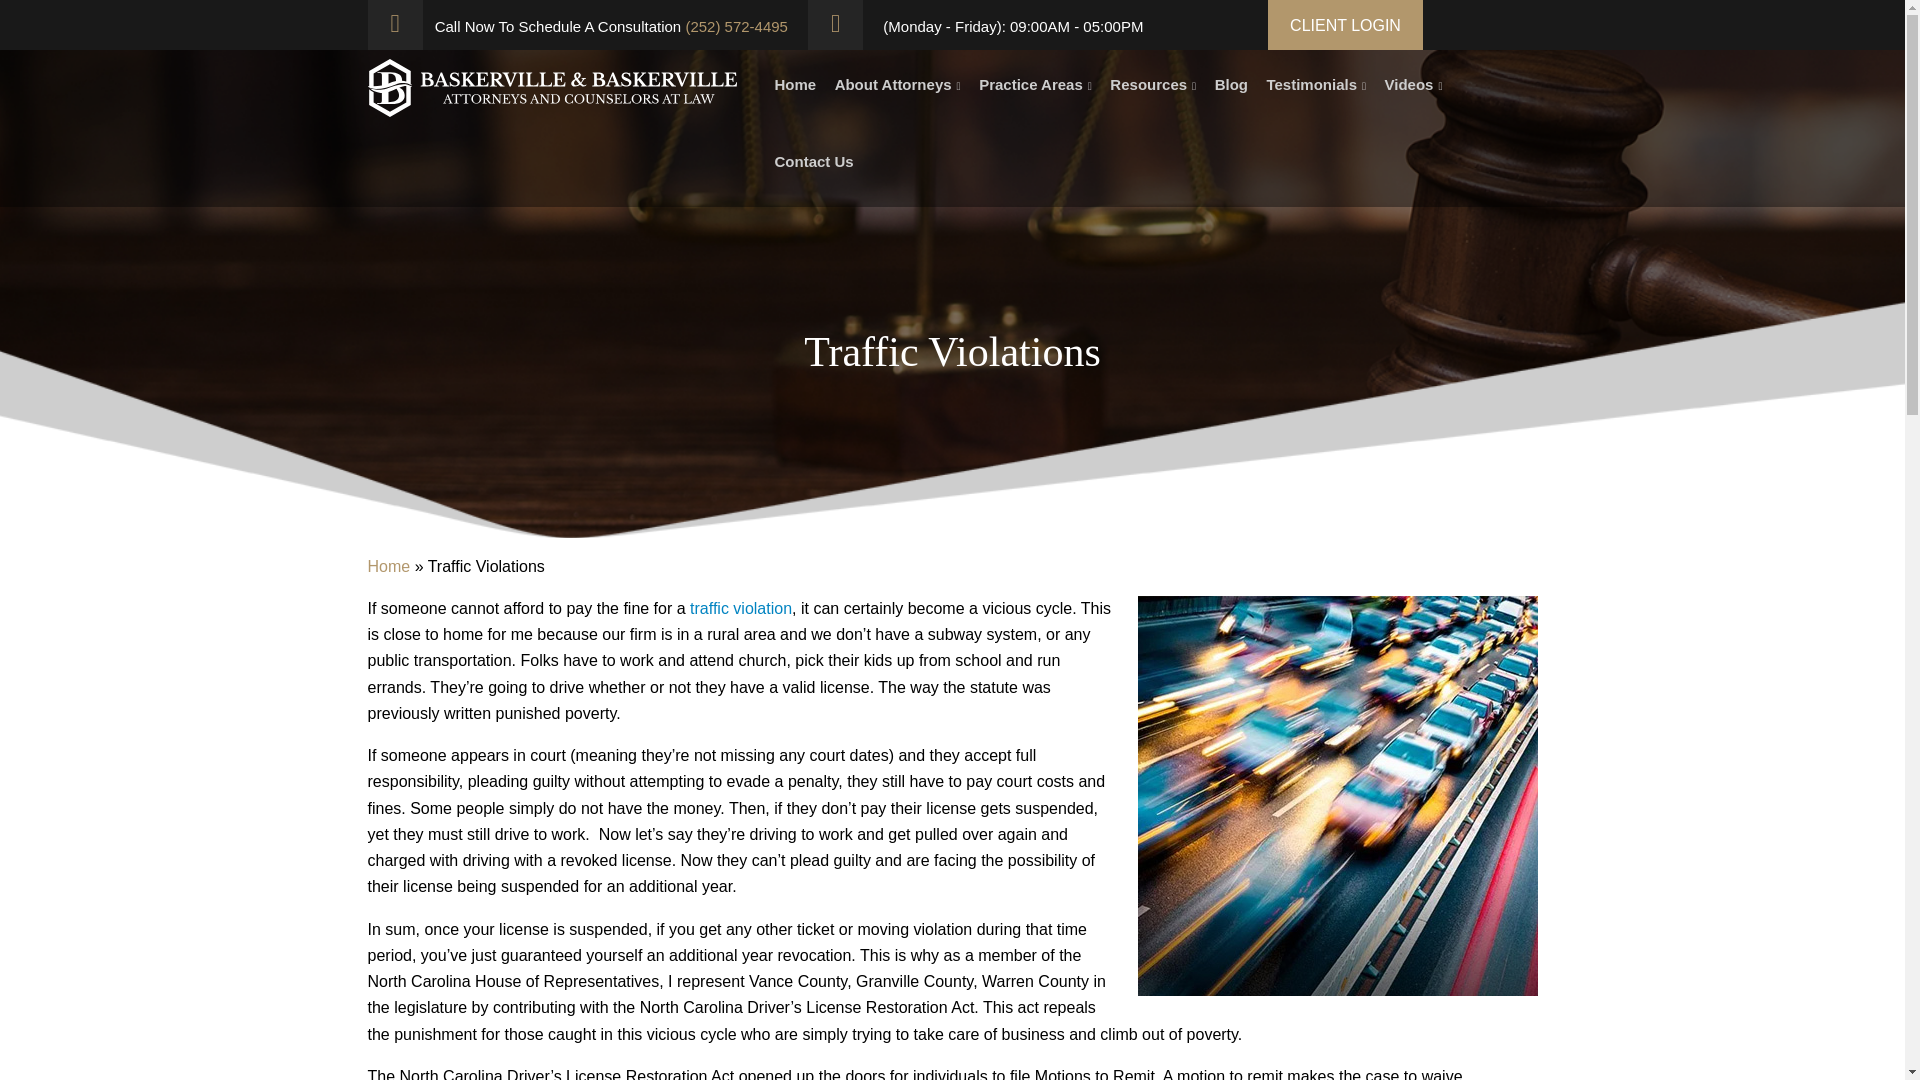  Describe the element at coordinates (1036, 92) in the screenshot. I see `Practice Areas` at that location.